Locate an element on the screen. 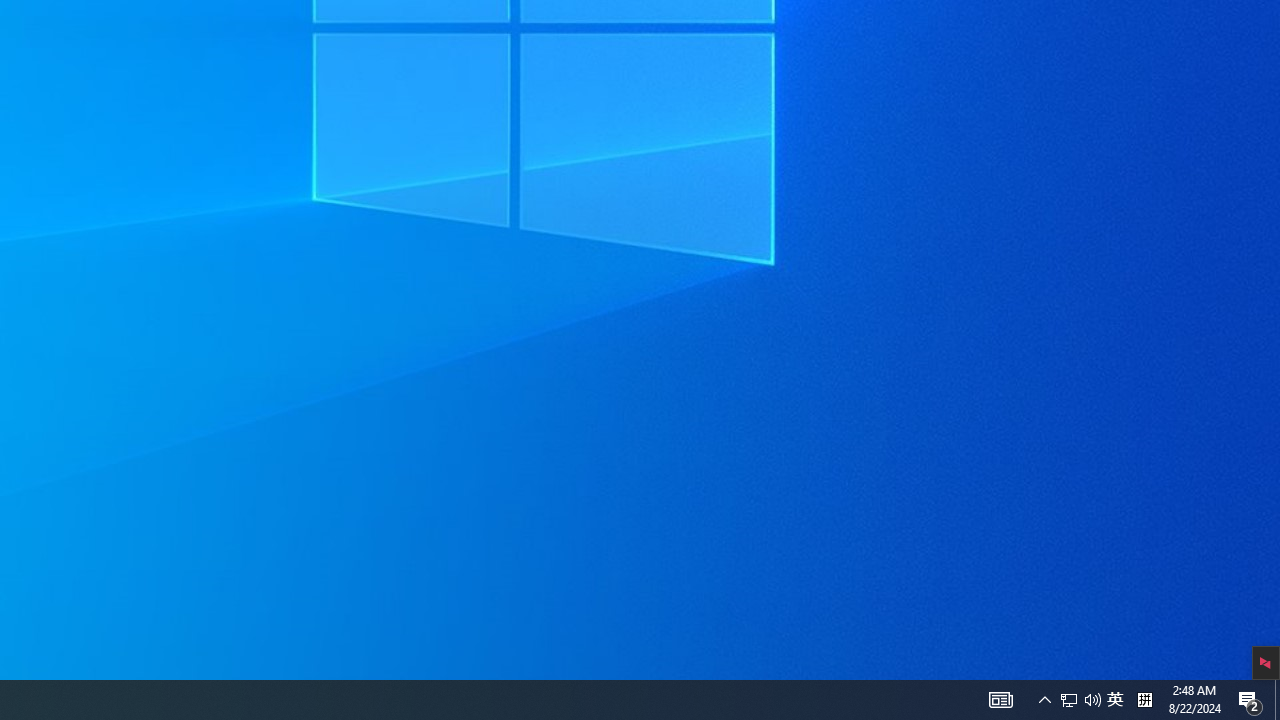 The image size is (1280, 720). Tray Input Indicator - Chinese (Simplified, China) is located at coordinates (1250, 700).